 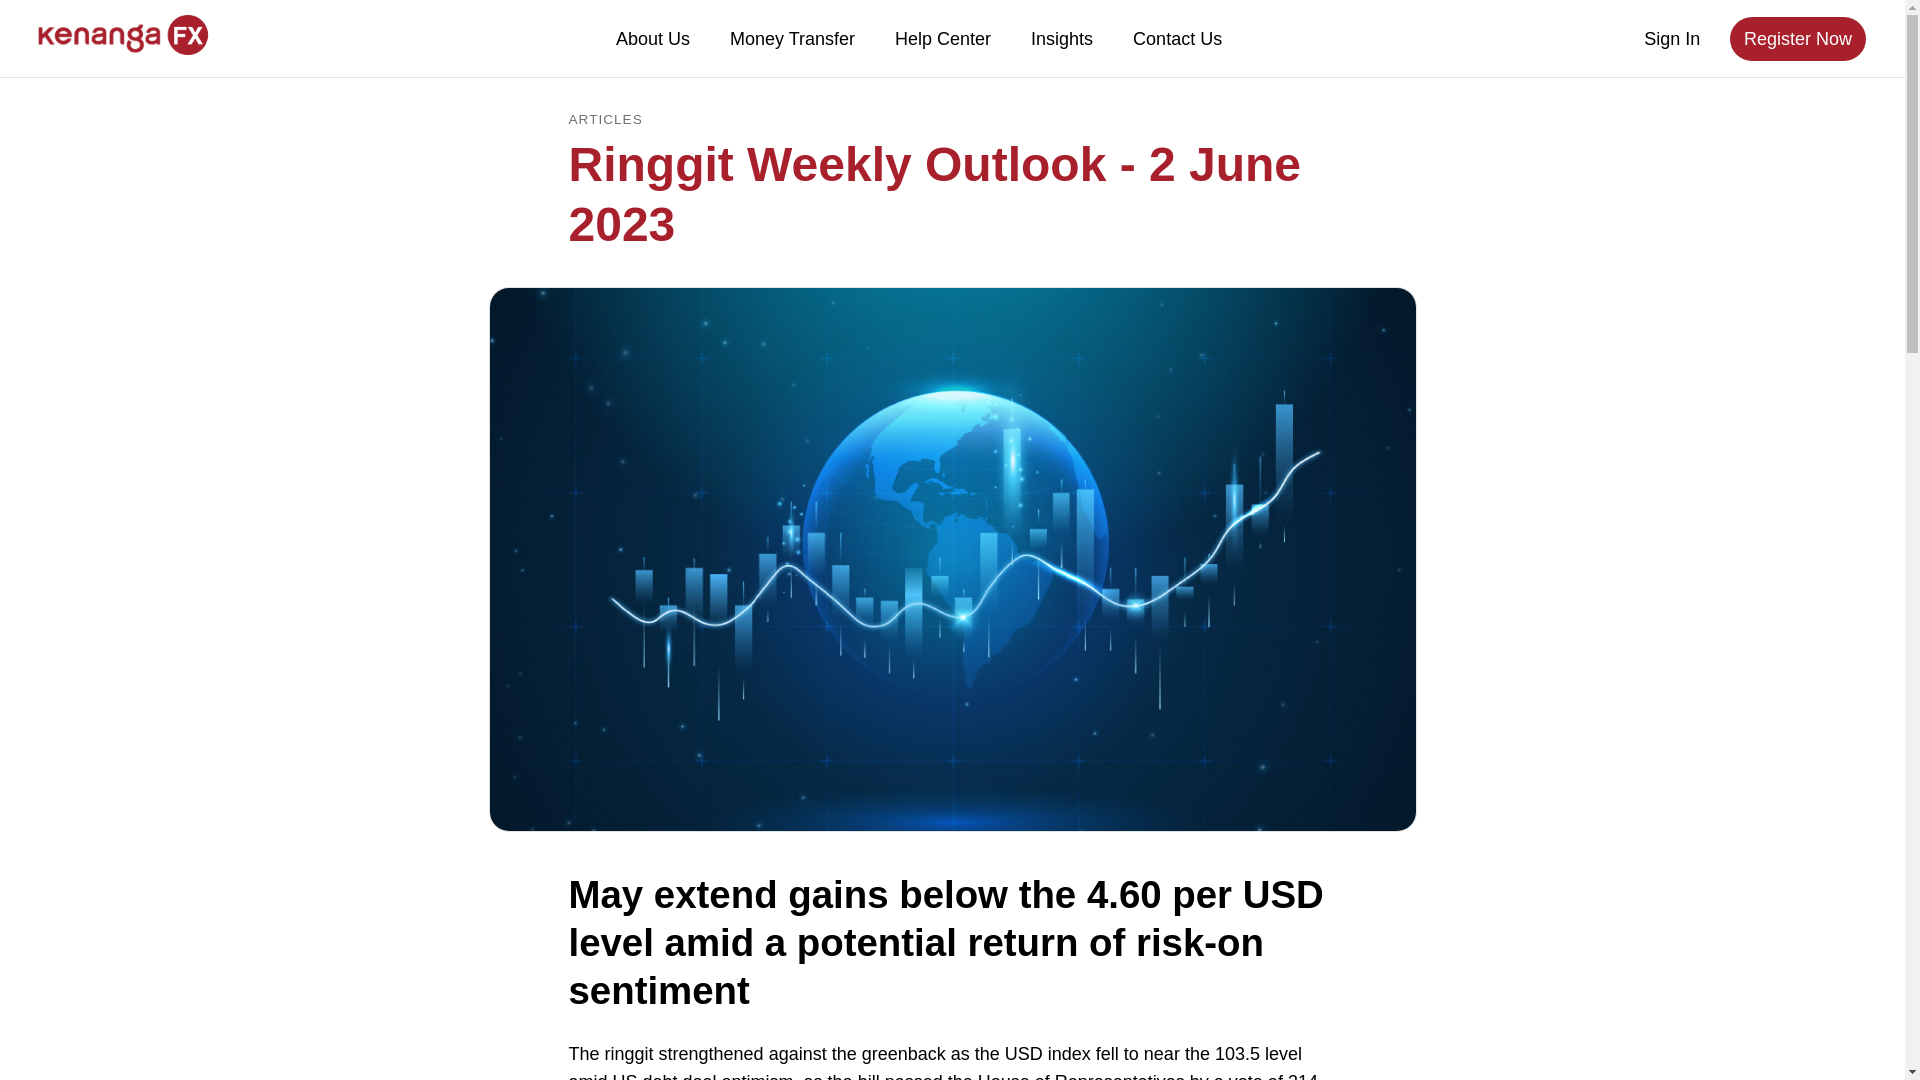 What do you see at coordinates (604, 120) in the screenshot?
I see `ARTICLES` at bounding box center [604, 120].